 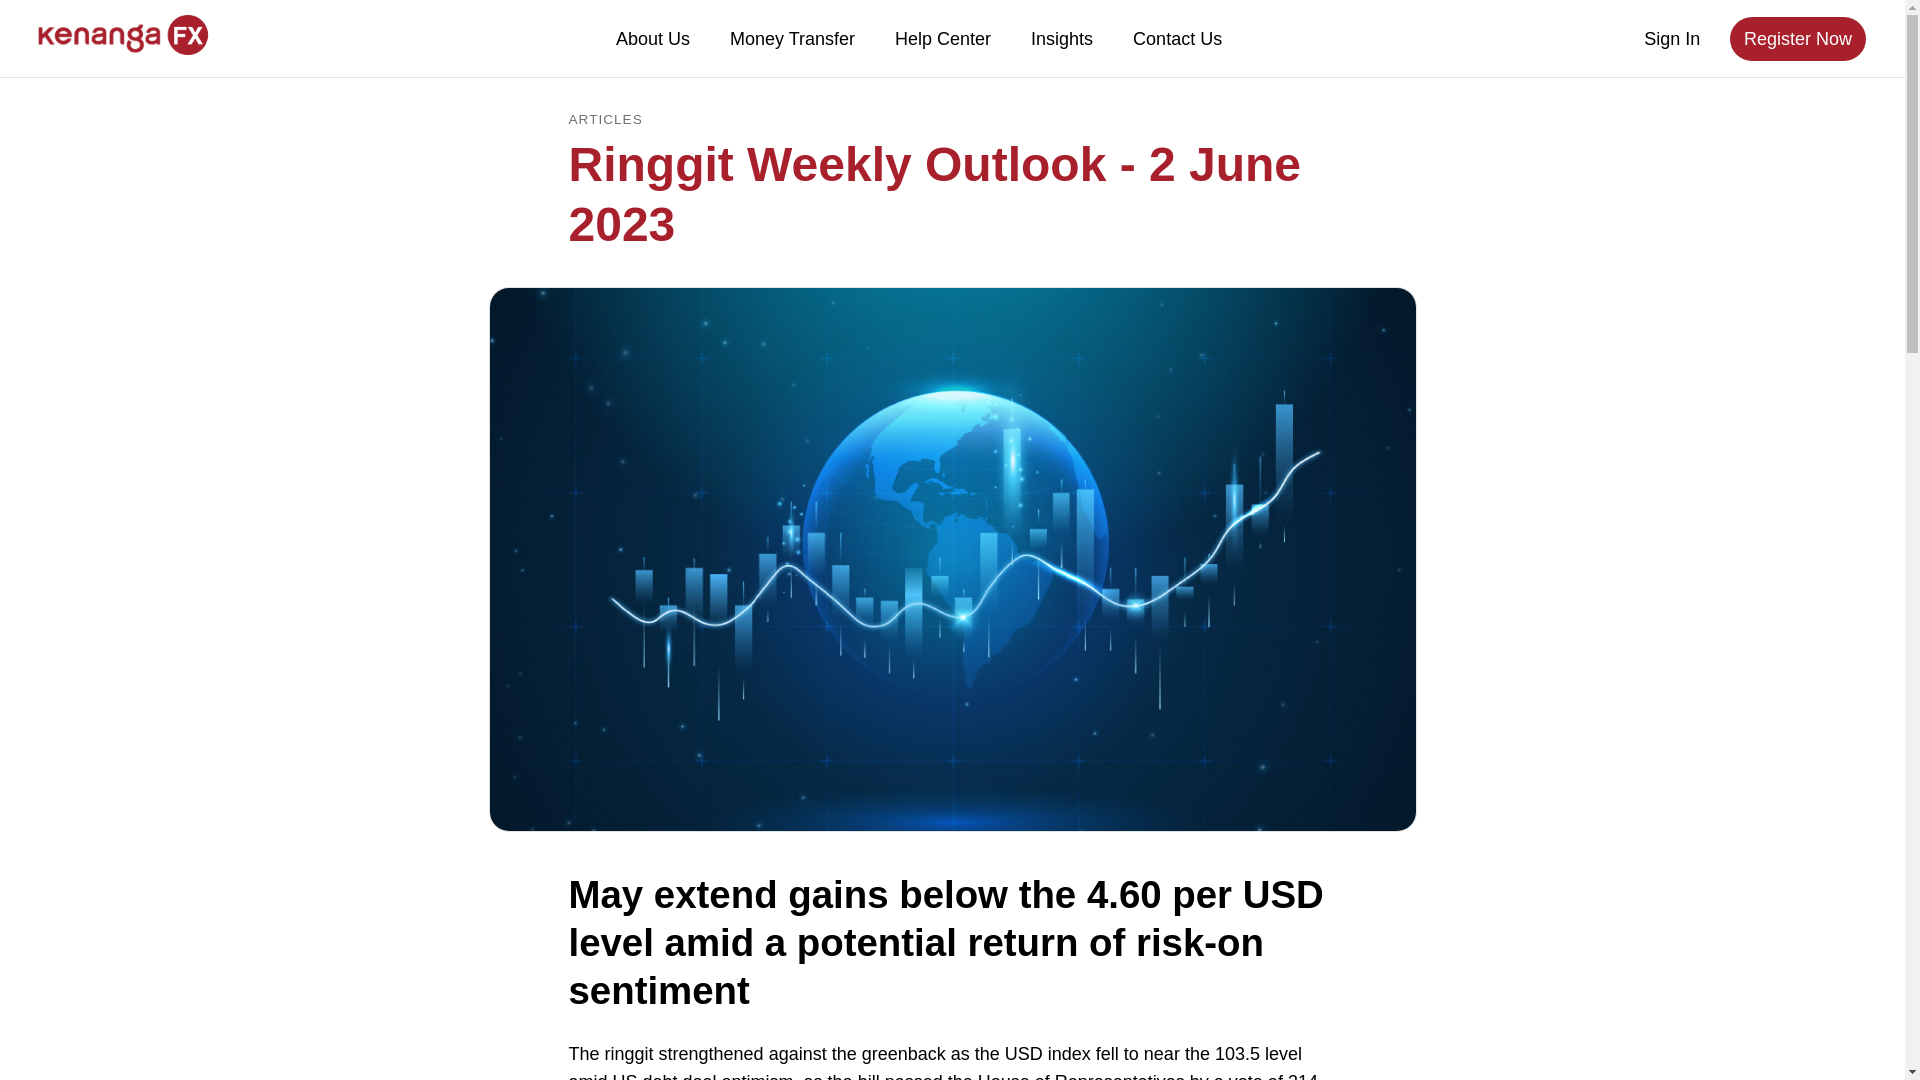 What do you see at coordinates (604, 120) in the screenshot?
I see `ARTICLES` at bounding box center [604, 120].